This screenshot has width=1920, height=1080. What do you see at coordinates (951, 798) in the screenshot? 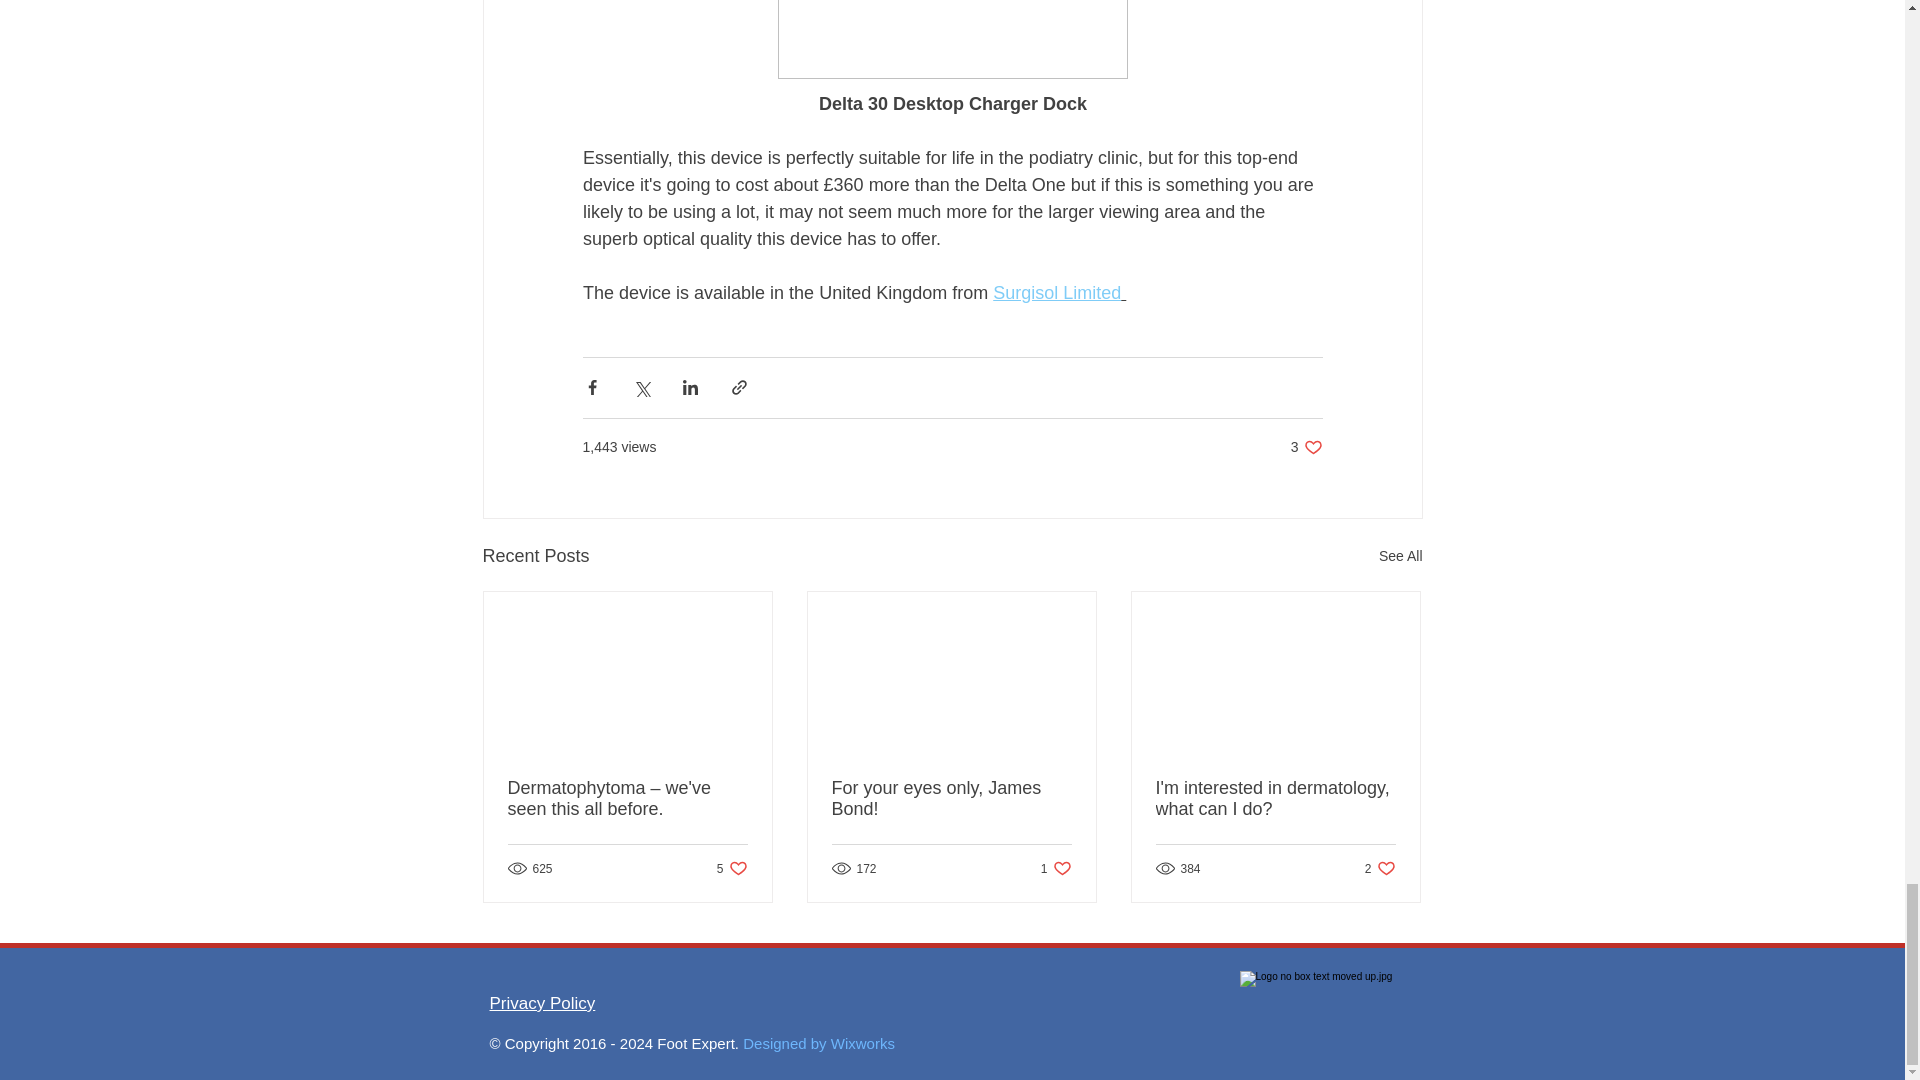
I see `Privacy Policy` at bounding box center [951, 798].